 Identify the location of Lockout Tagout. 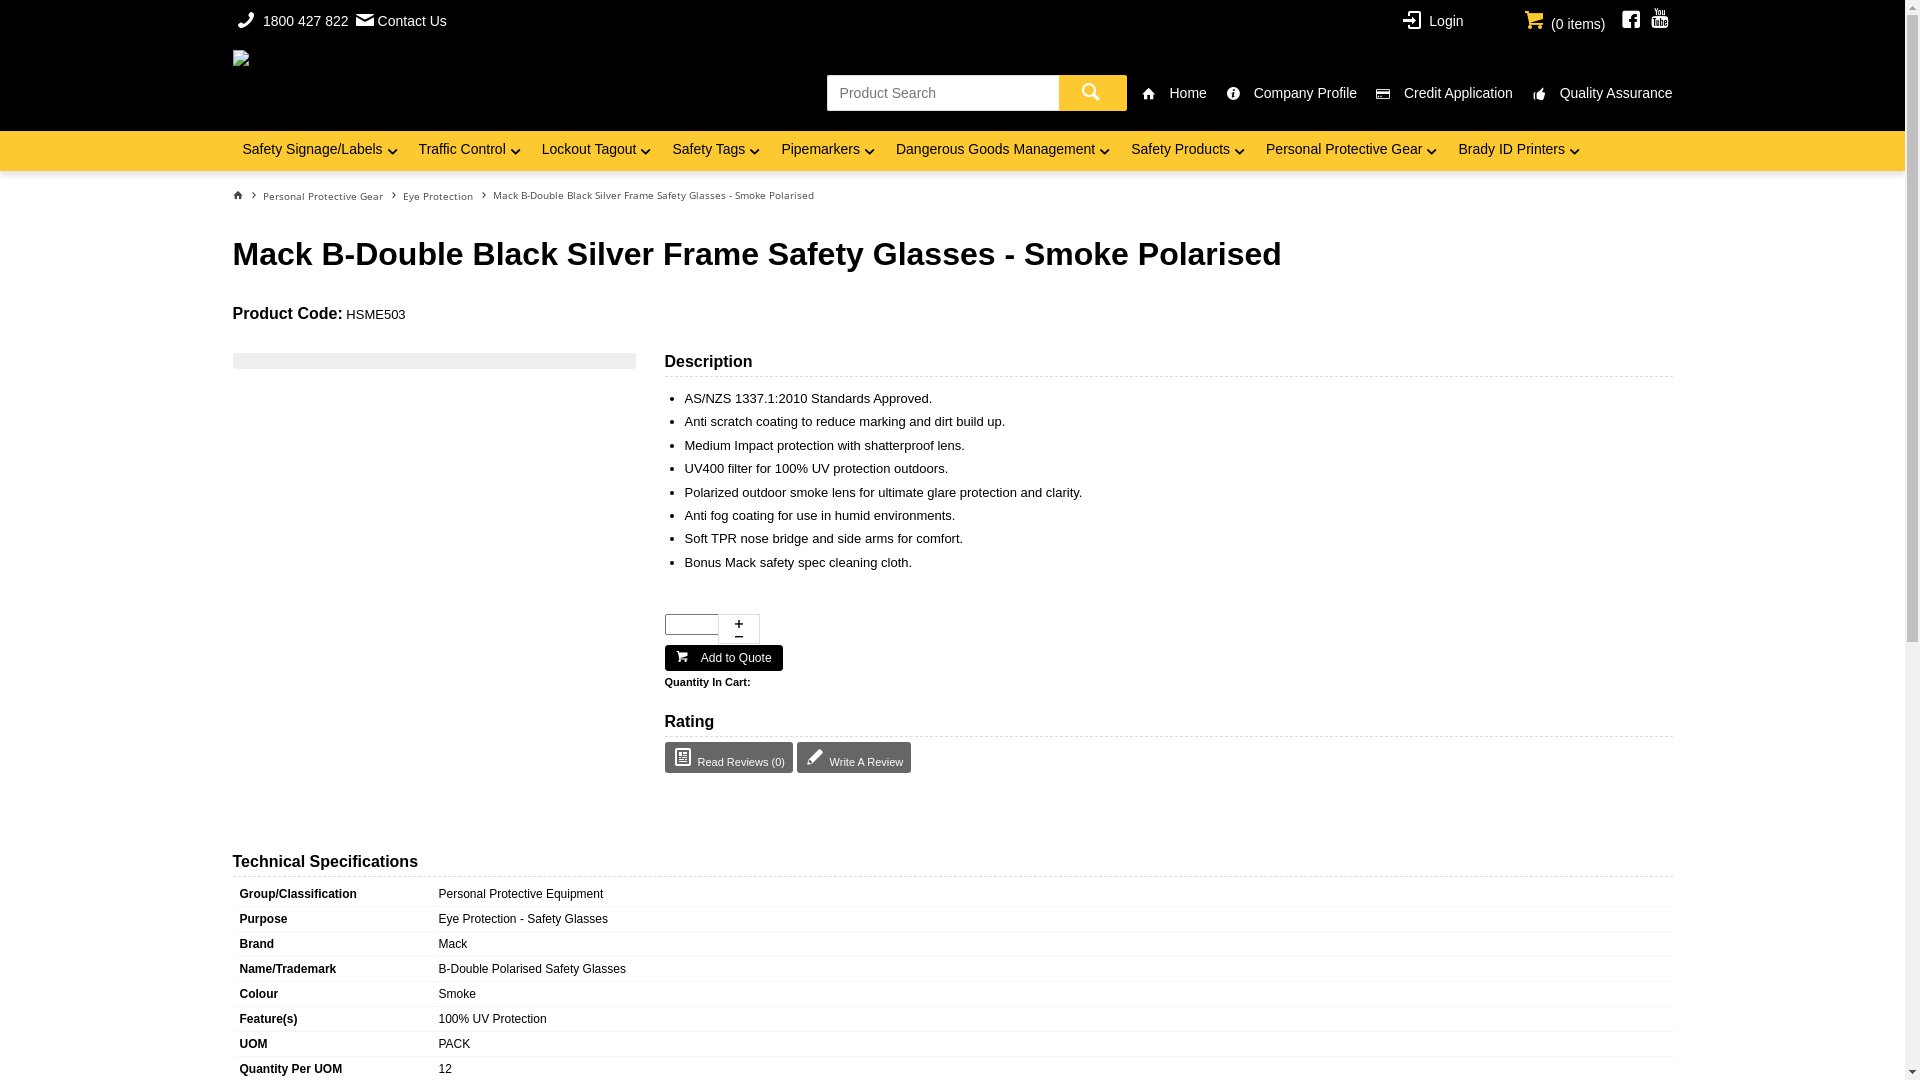
(598, 151).